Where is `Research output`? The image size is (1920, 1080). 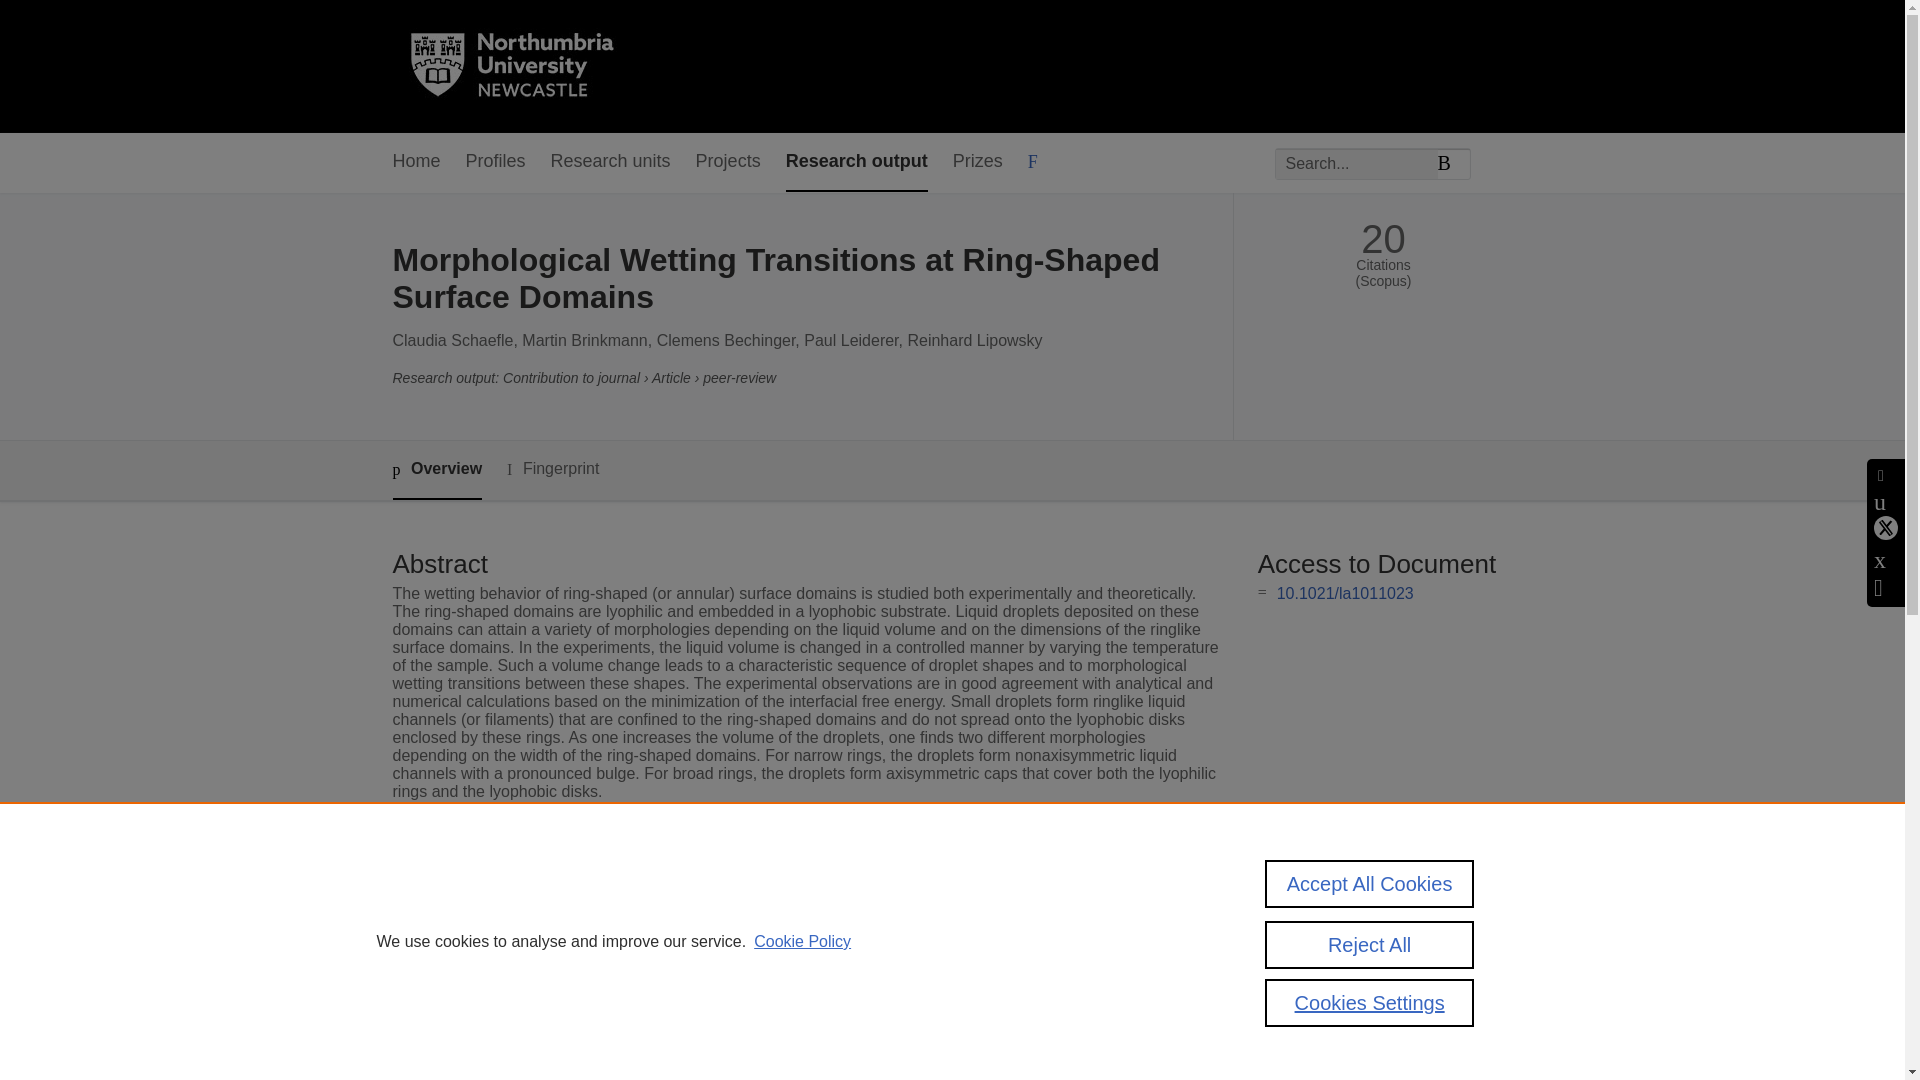
Research output is located at coordinates (856, 162).